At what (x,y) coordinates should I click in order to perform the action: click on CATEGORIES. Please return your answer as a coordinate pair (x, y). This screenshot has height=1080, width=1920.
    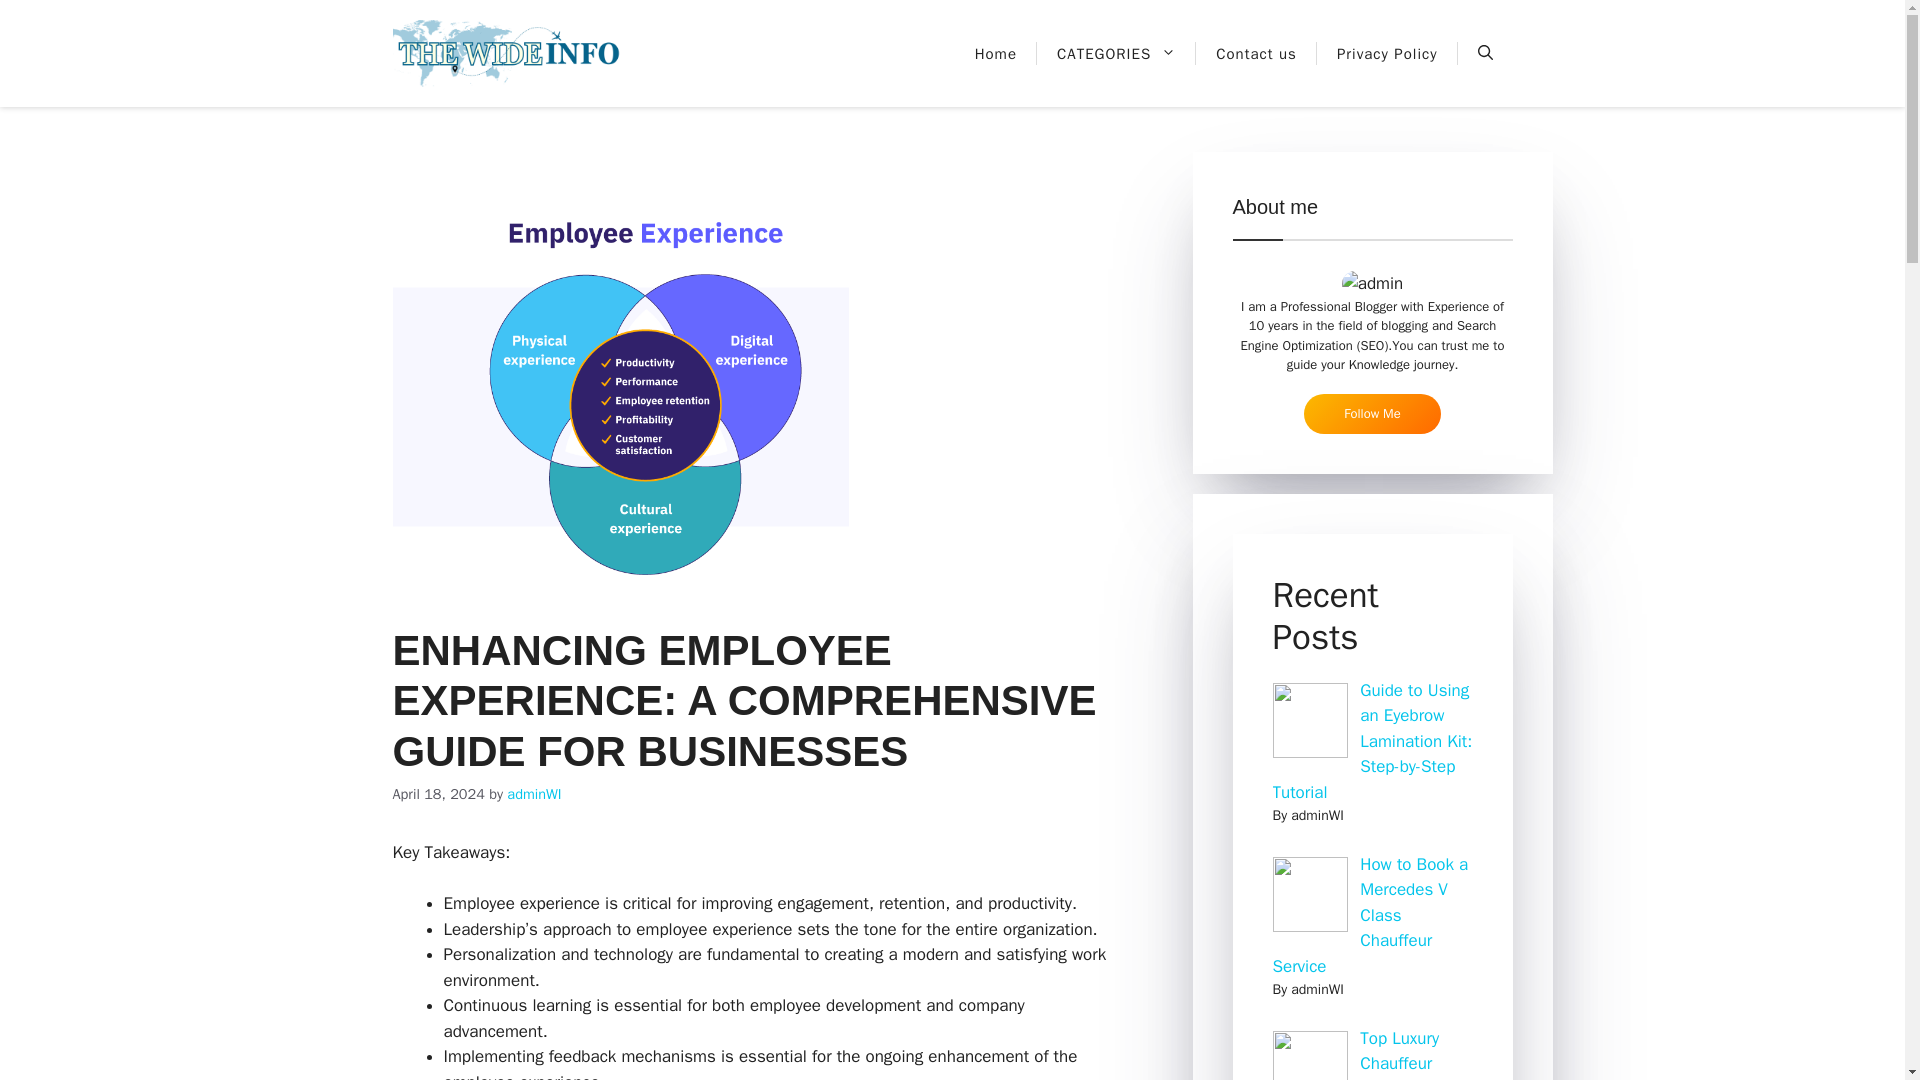
    Looking at the image, I should click on (1116, 54).